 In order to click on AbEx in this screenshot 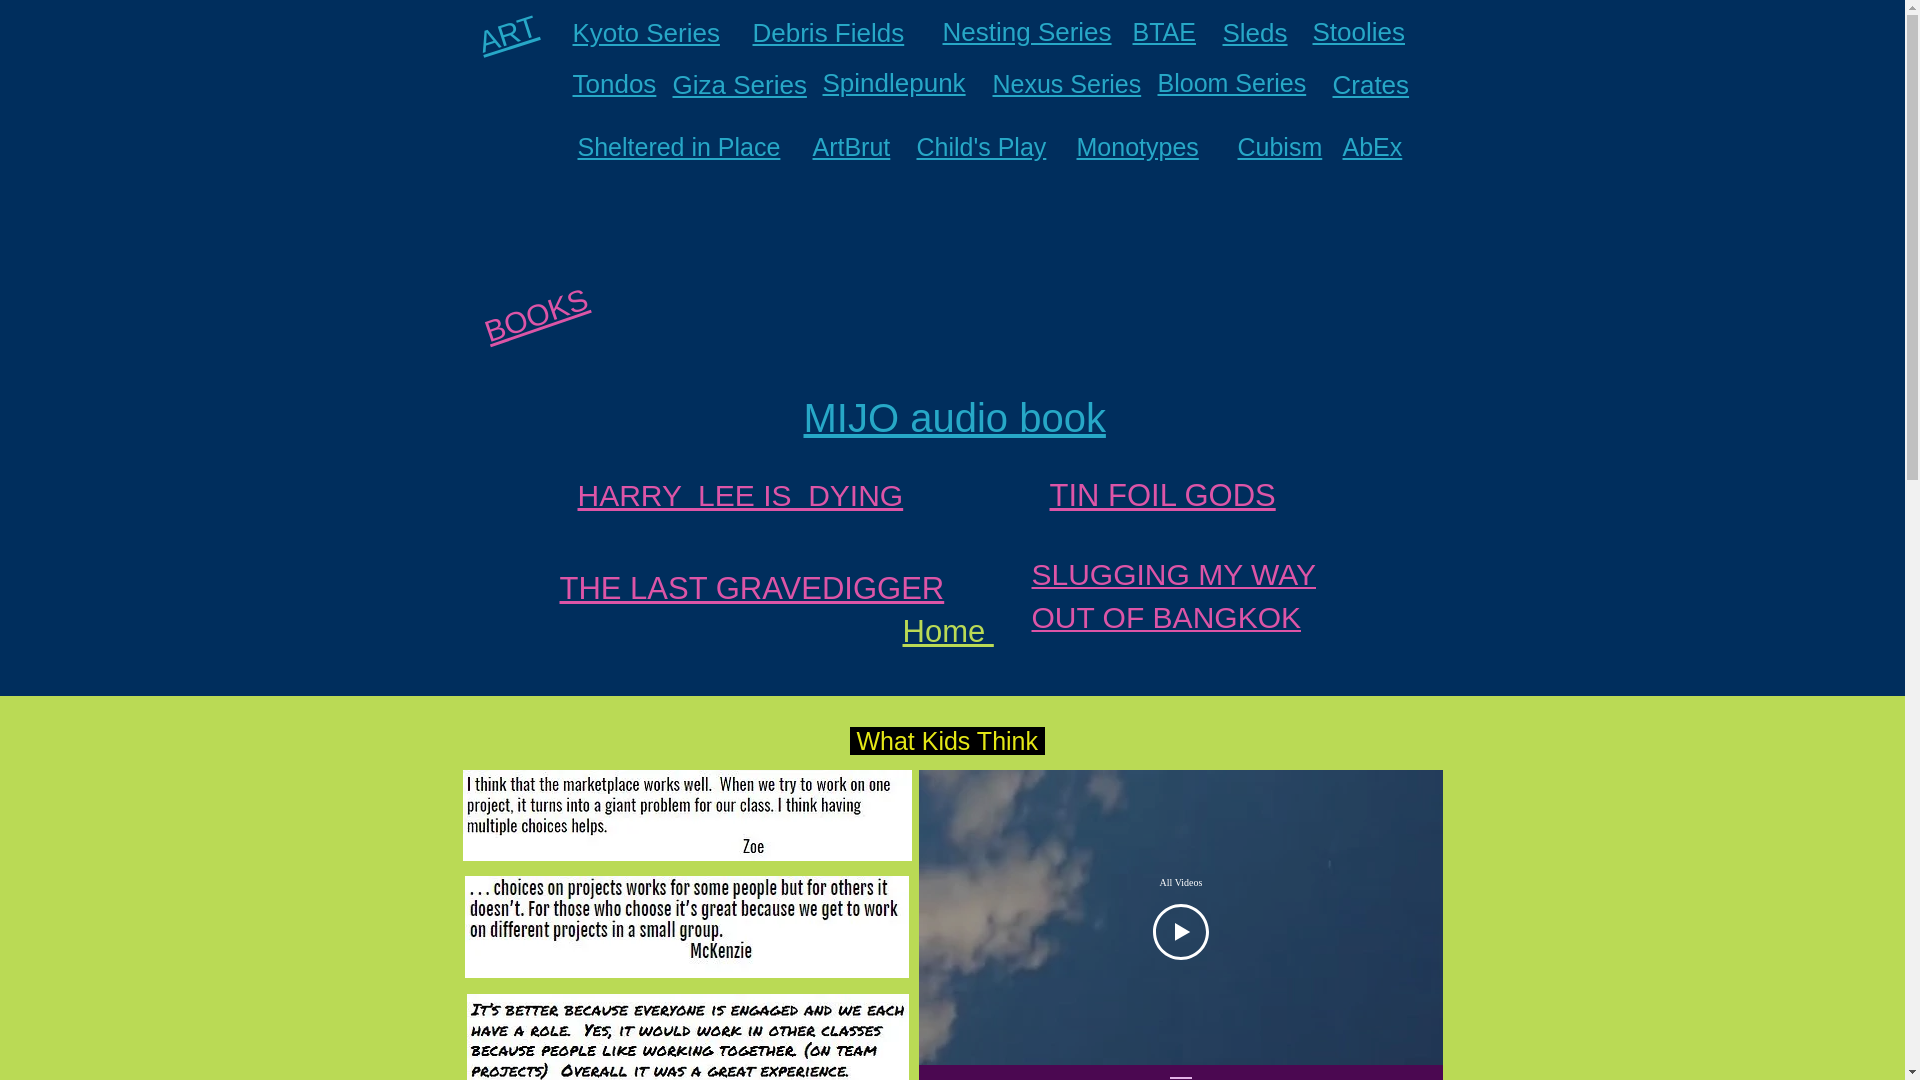, I will do `click(1372, 146)`.